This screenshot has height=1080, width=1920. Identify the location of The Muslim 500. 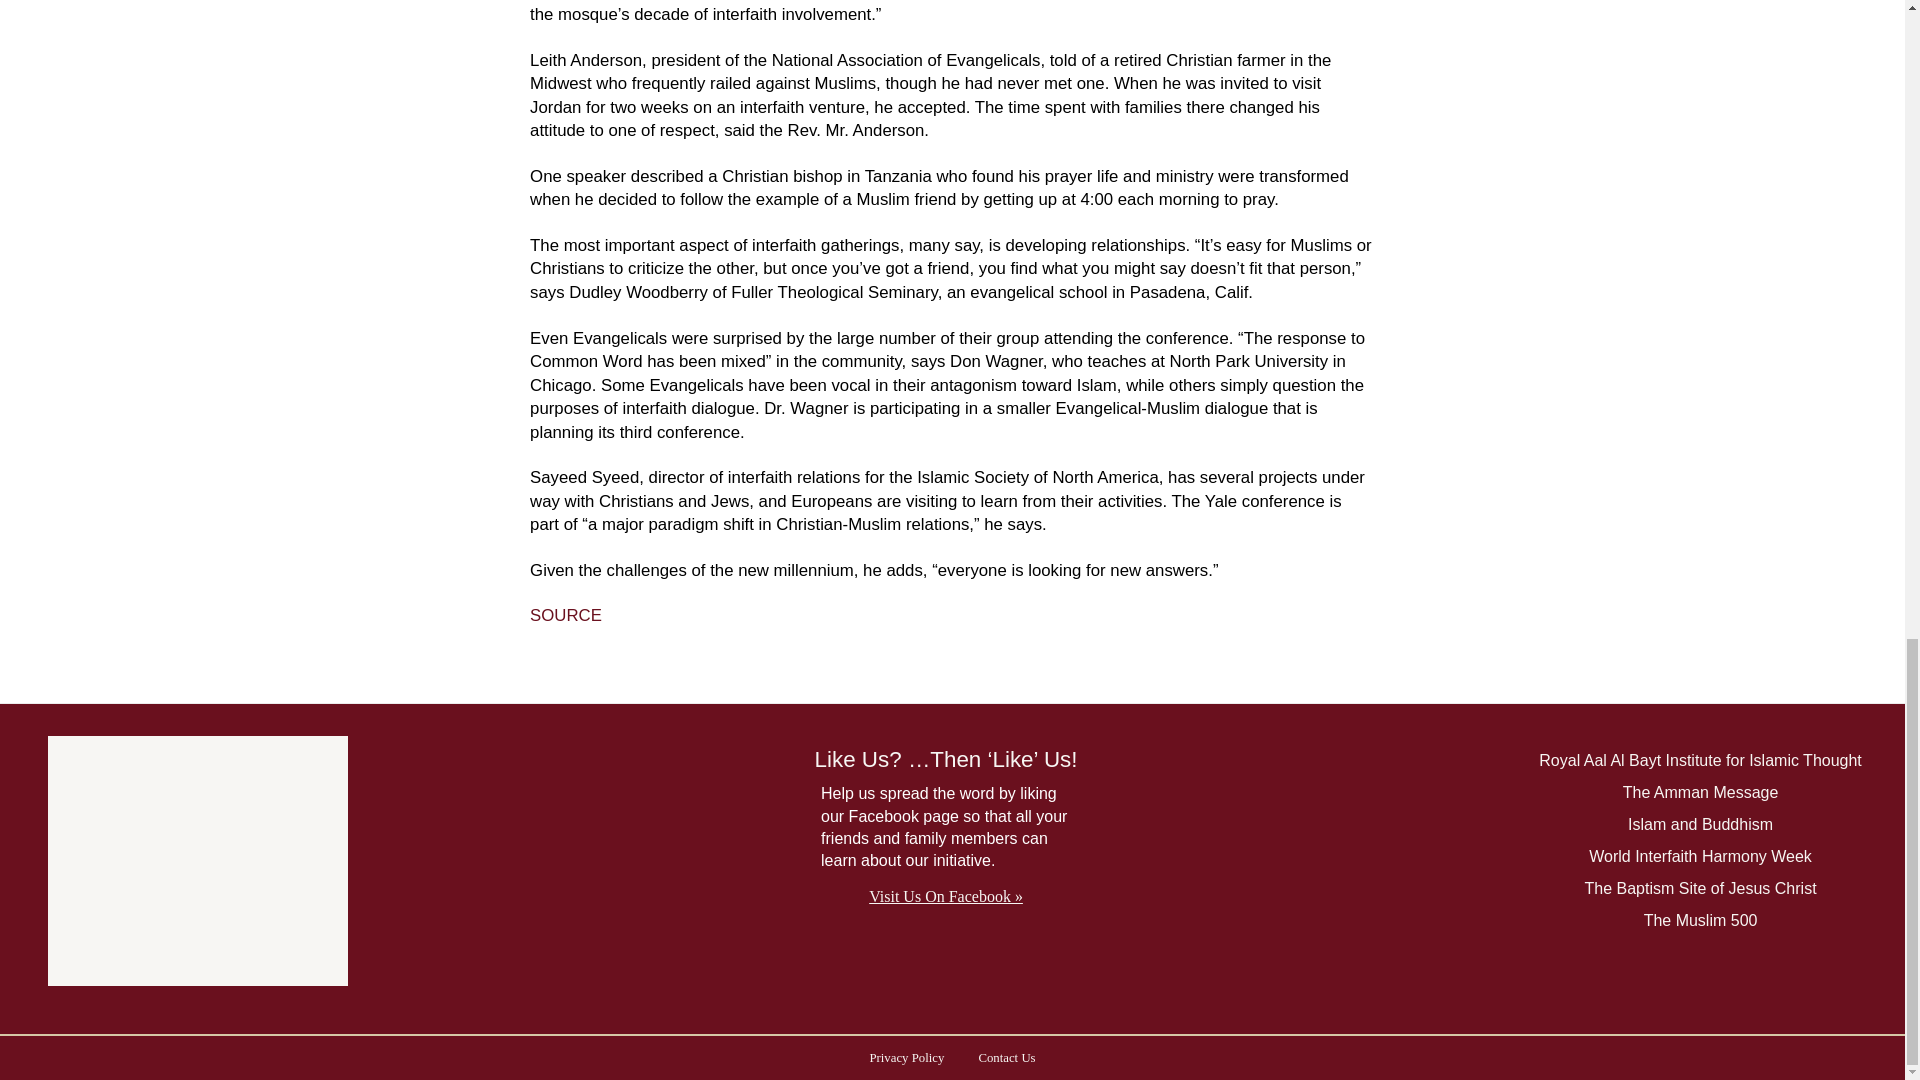
(1700, 922).